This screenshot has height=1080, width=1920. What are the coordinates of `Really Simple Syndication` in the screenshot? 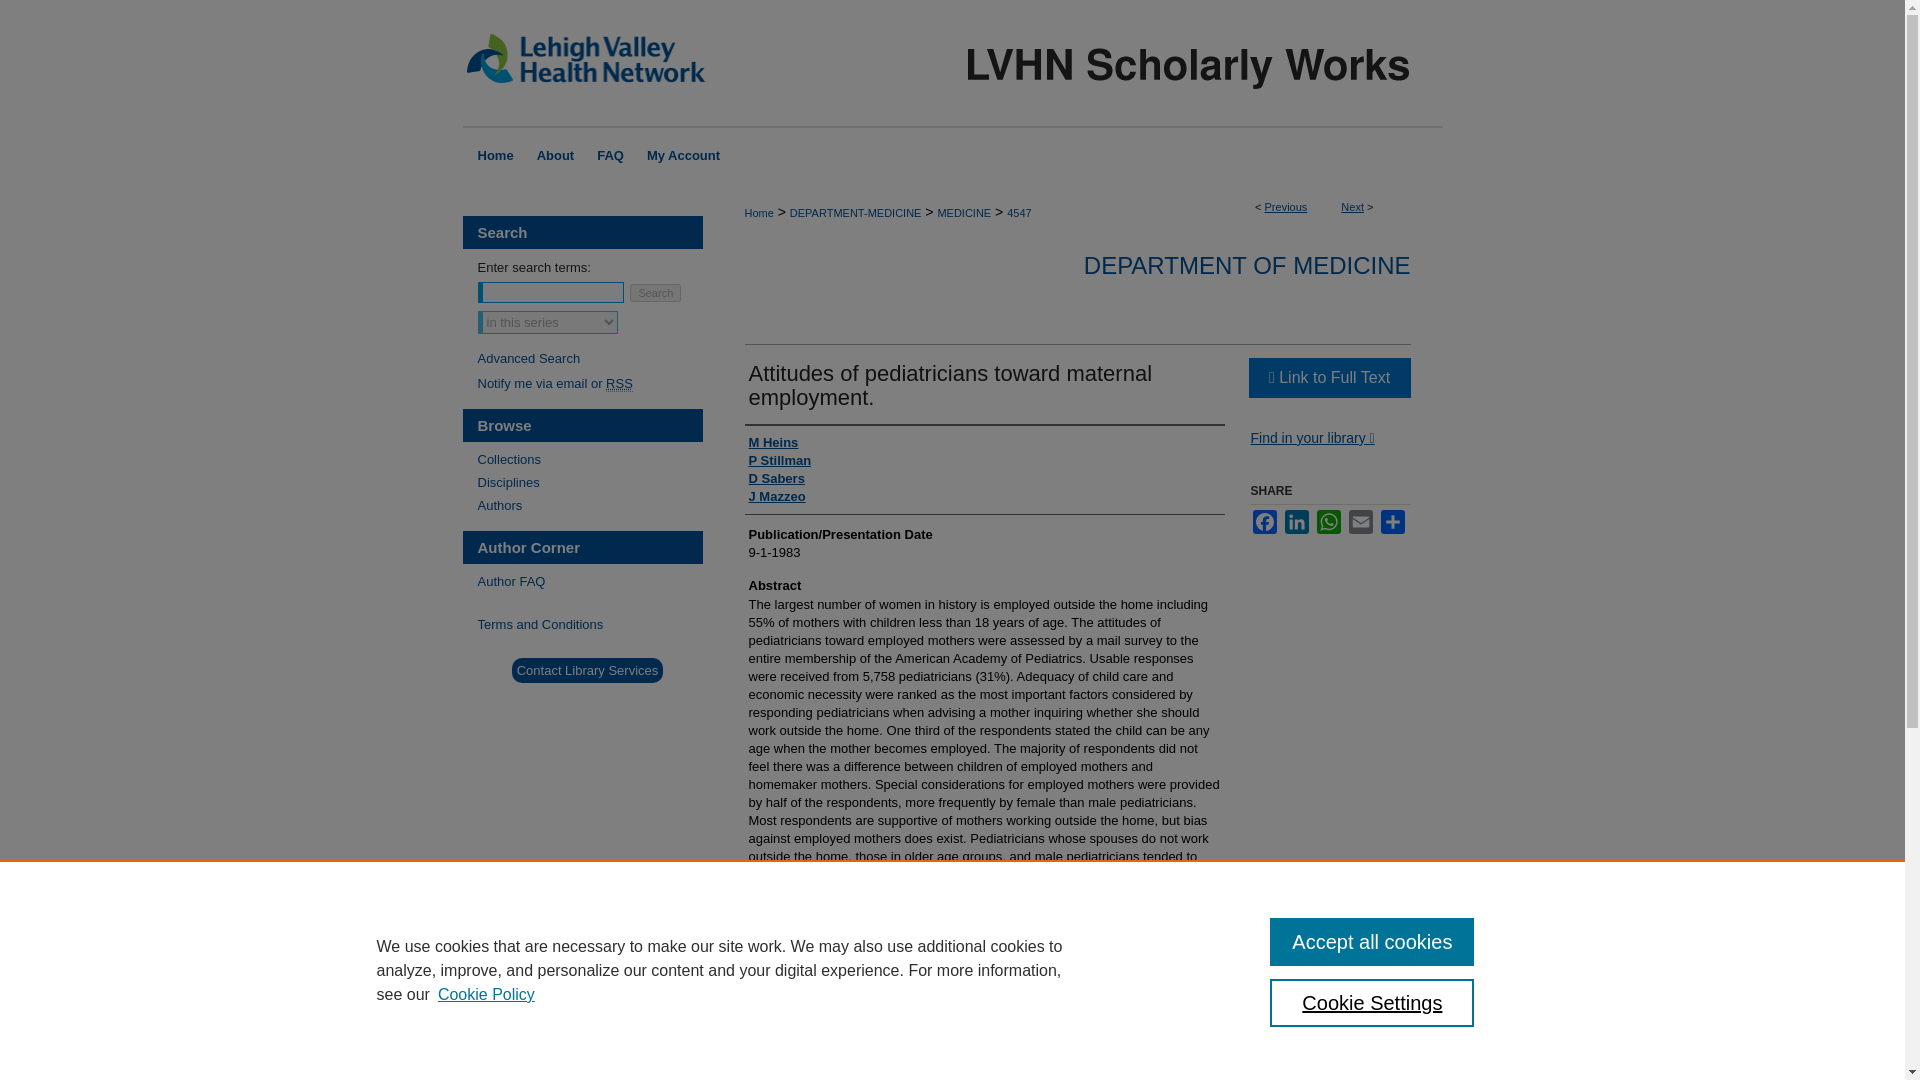 It's located at (620, 384).